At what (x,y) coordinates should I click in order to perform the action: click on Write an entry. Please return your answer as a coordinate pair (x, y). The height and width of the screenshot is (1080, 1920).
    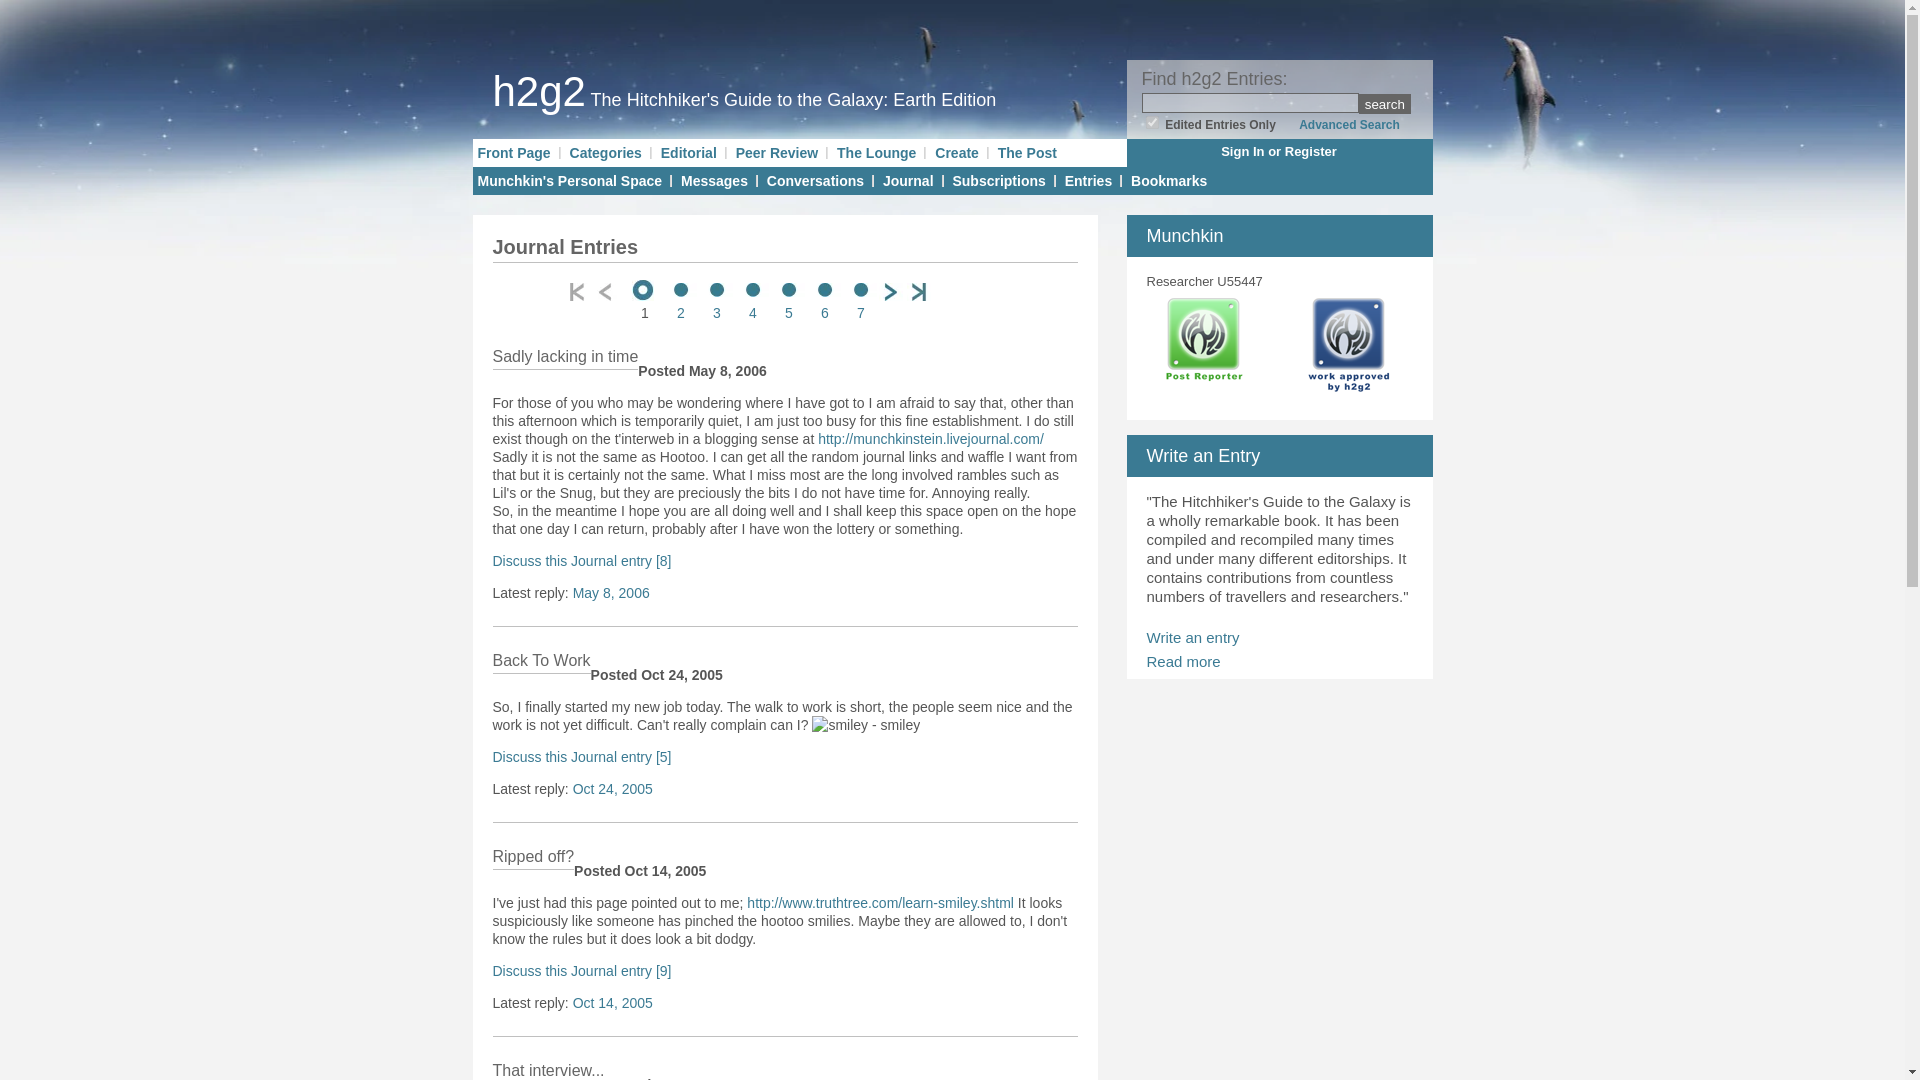
    Looking at the image, I should click on (1192, 636).